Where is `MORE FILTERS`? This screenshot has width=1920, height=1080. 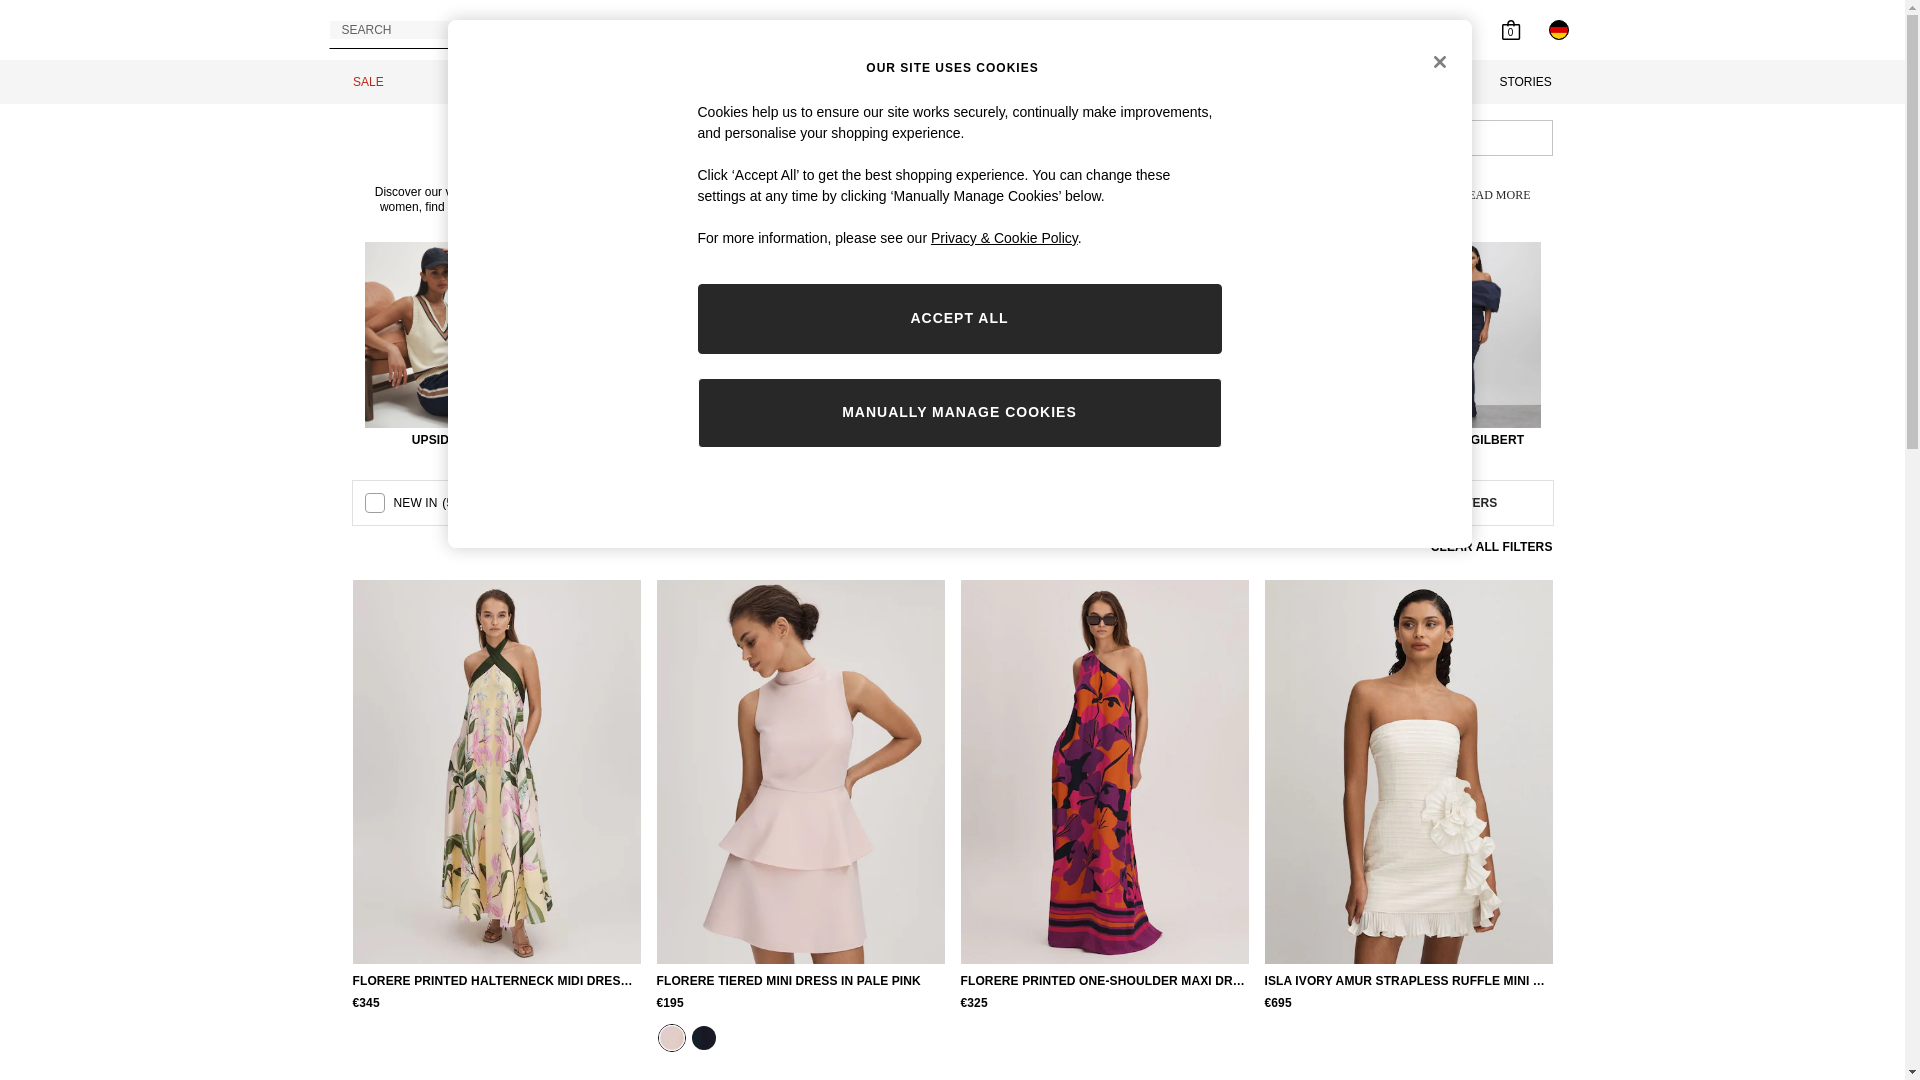
MORE FILTERS is located at coordinates (1452, 503).